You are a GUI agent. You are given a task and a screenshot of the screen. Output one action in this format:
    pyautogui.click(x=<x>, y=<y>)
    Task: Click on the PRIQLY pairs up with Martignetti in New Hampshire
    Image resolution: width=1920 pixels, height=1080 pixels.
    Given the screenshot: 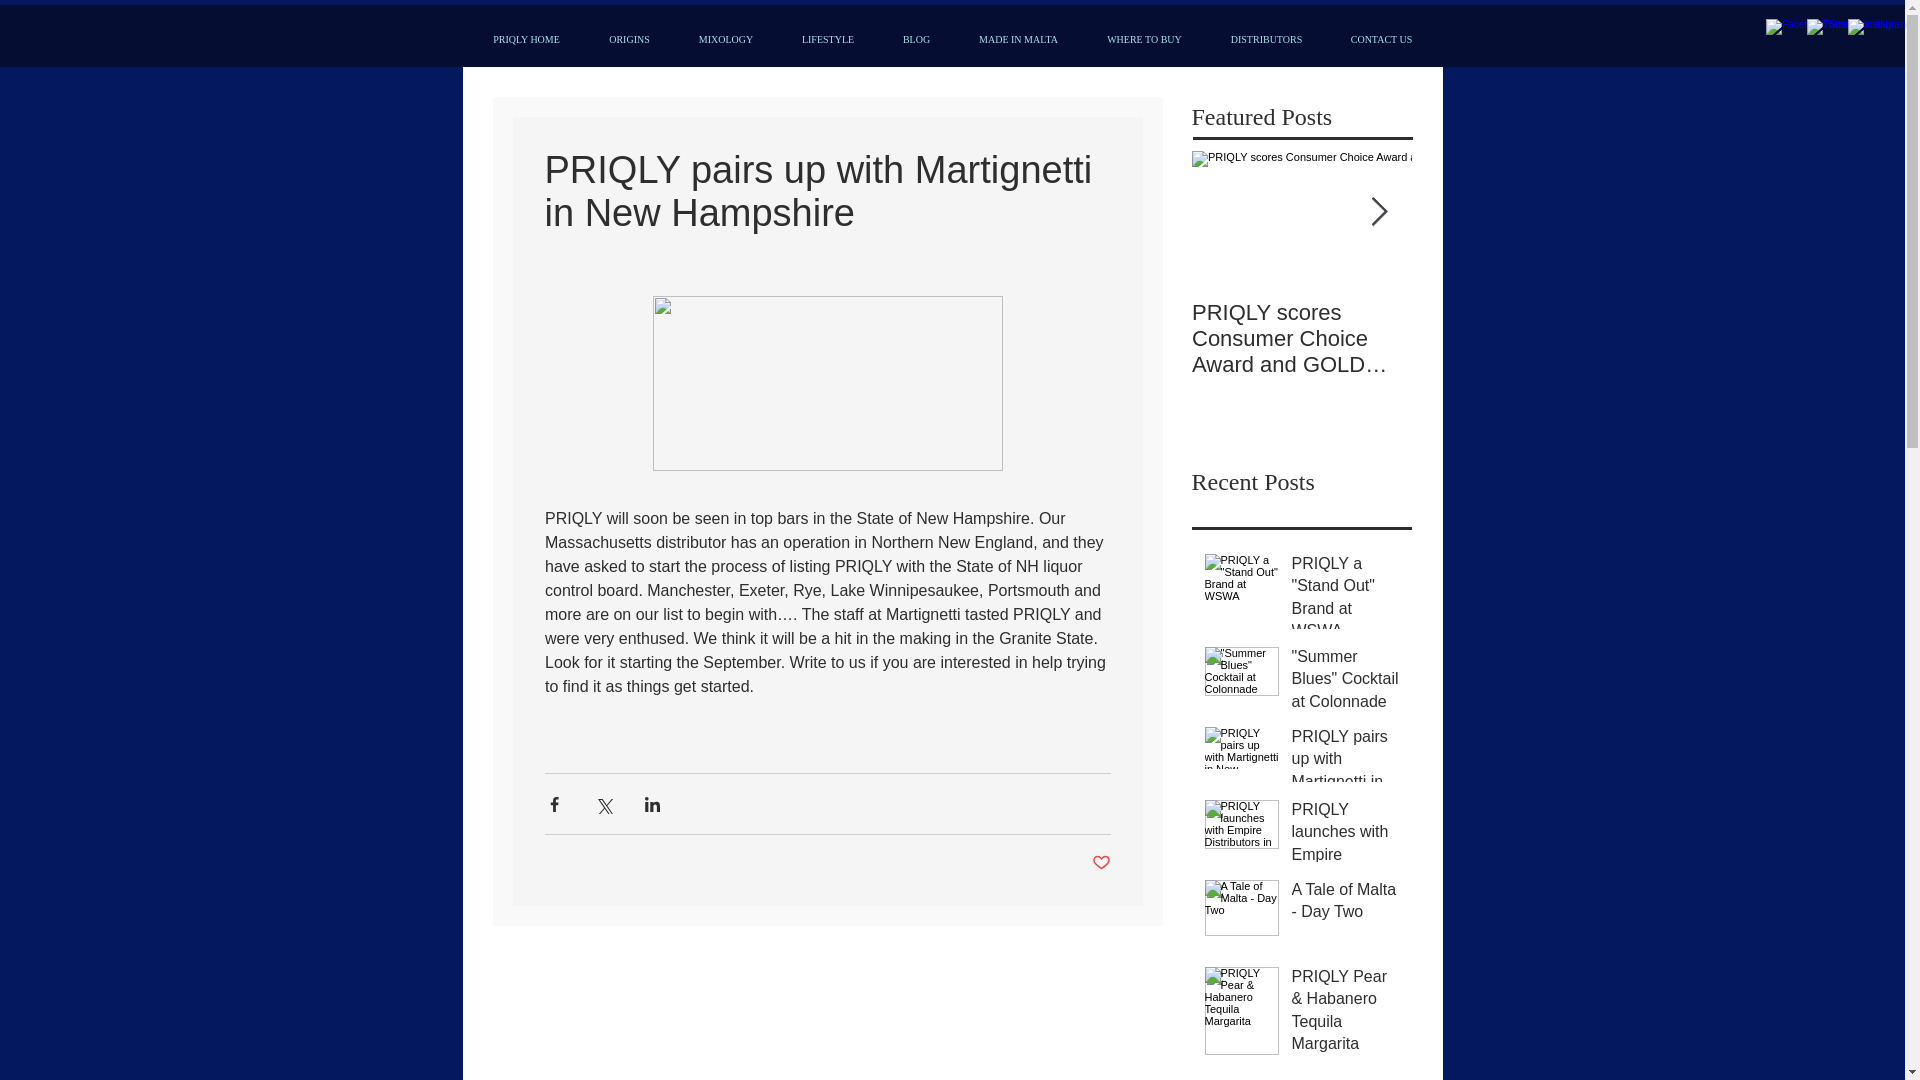 What is the action you would take?
    pyautogui.click(x=1346, y=785)
    